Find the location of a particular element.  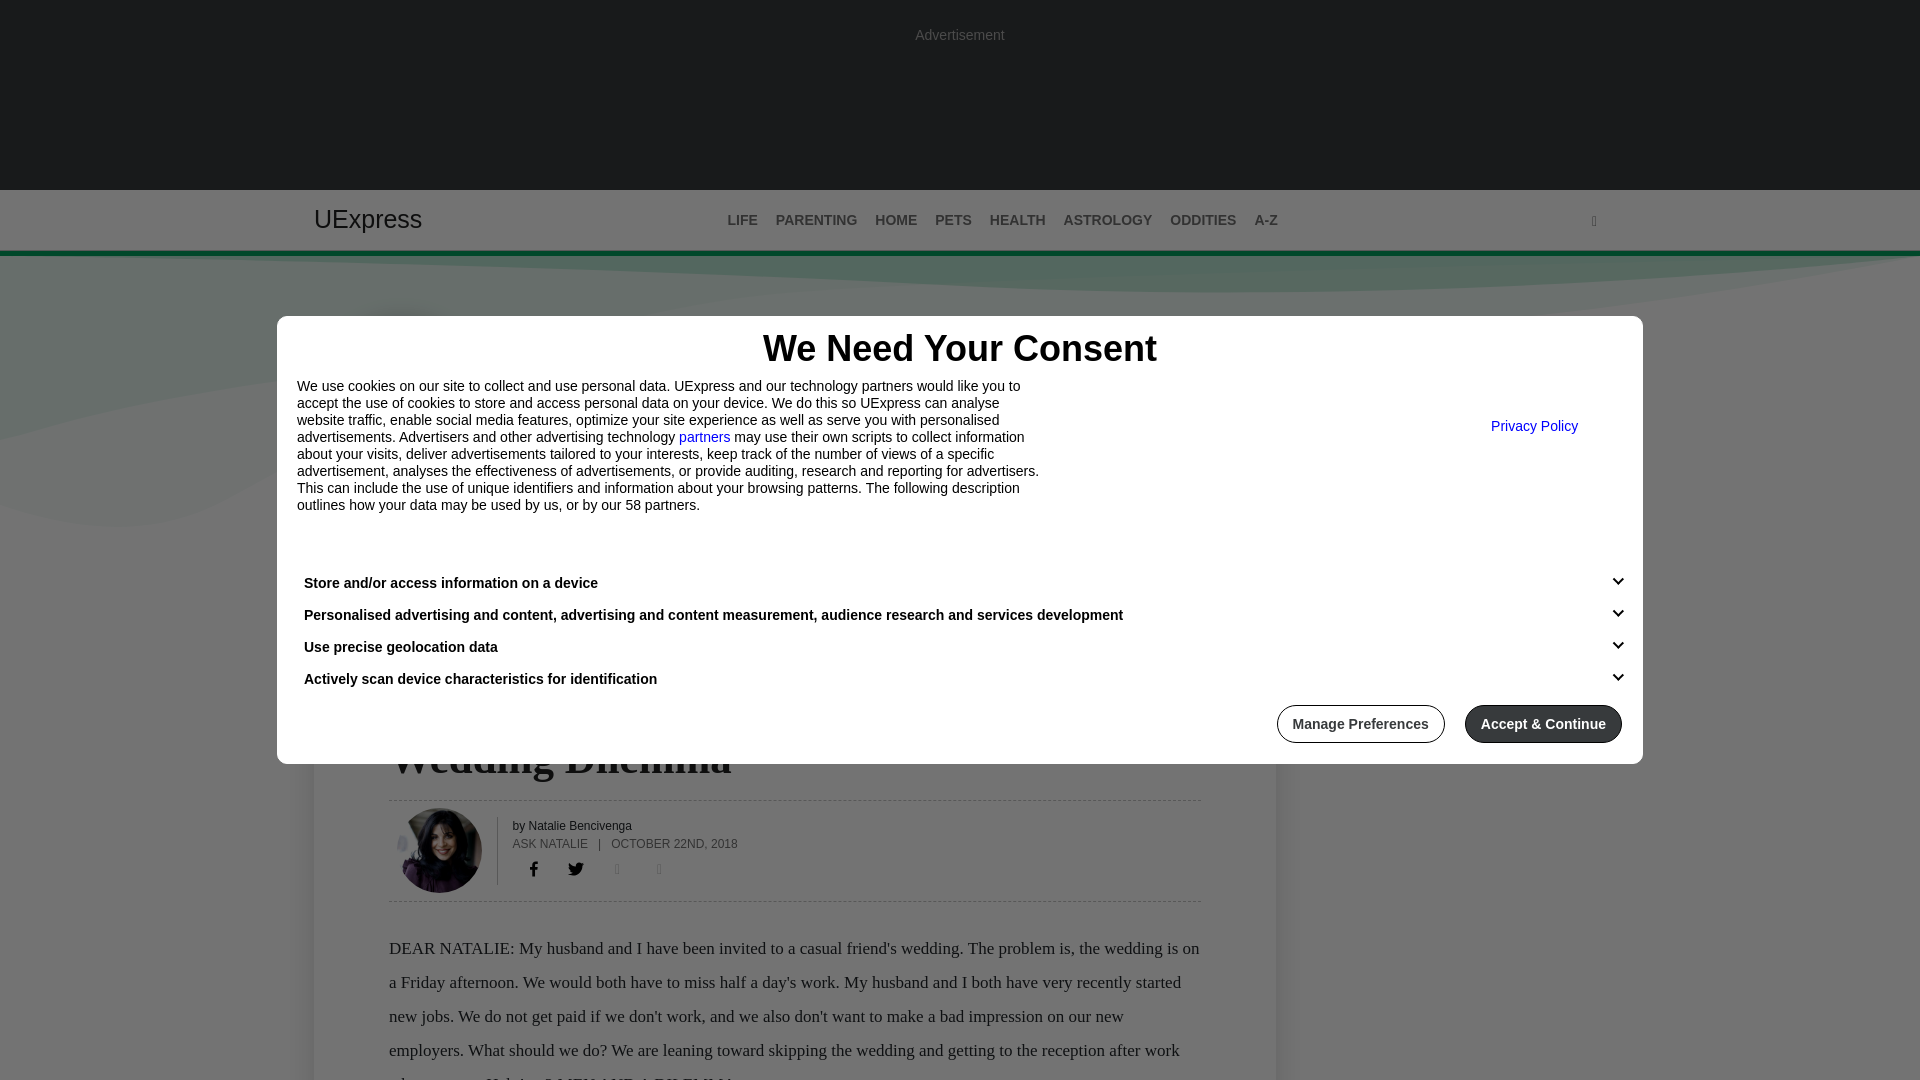

HOME is located at coordinates (895, 220).